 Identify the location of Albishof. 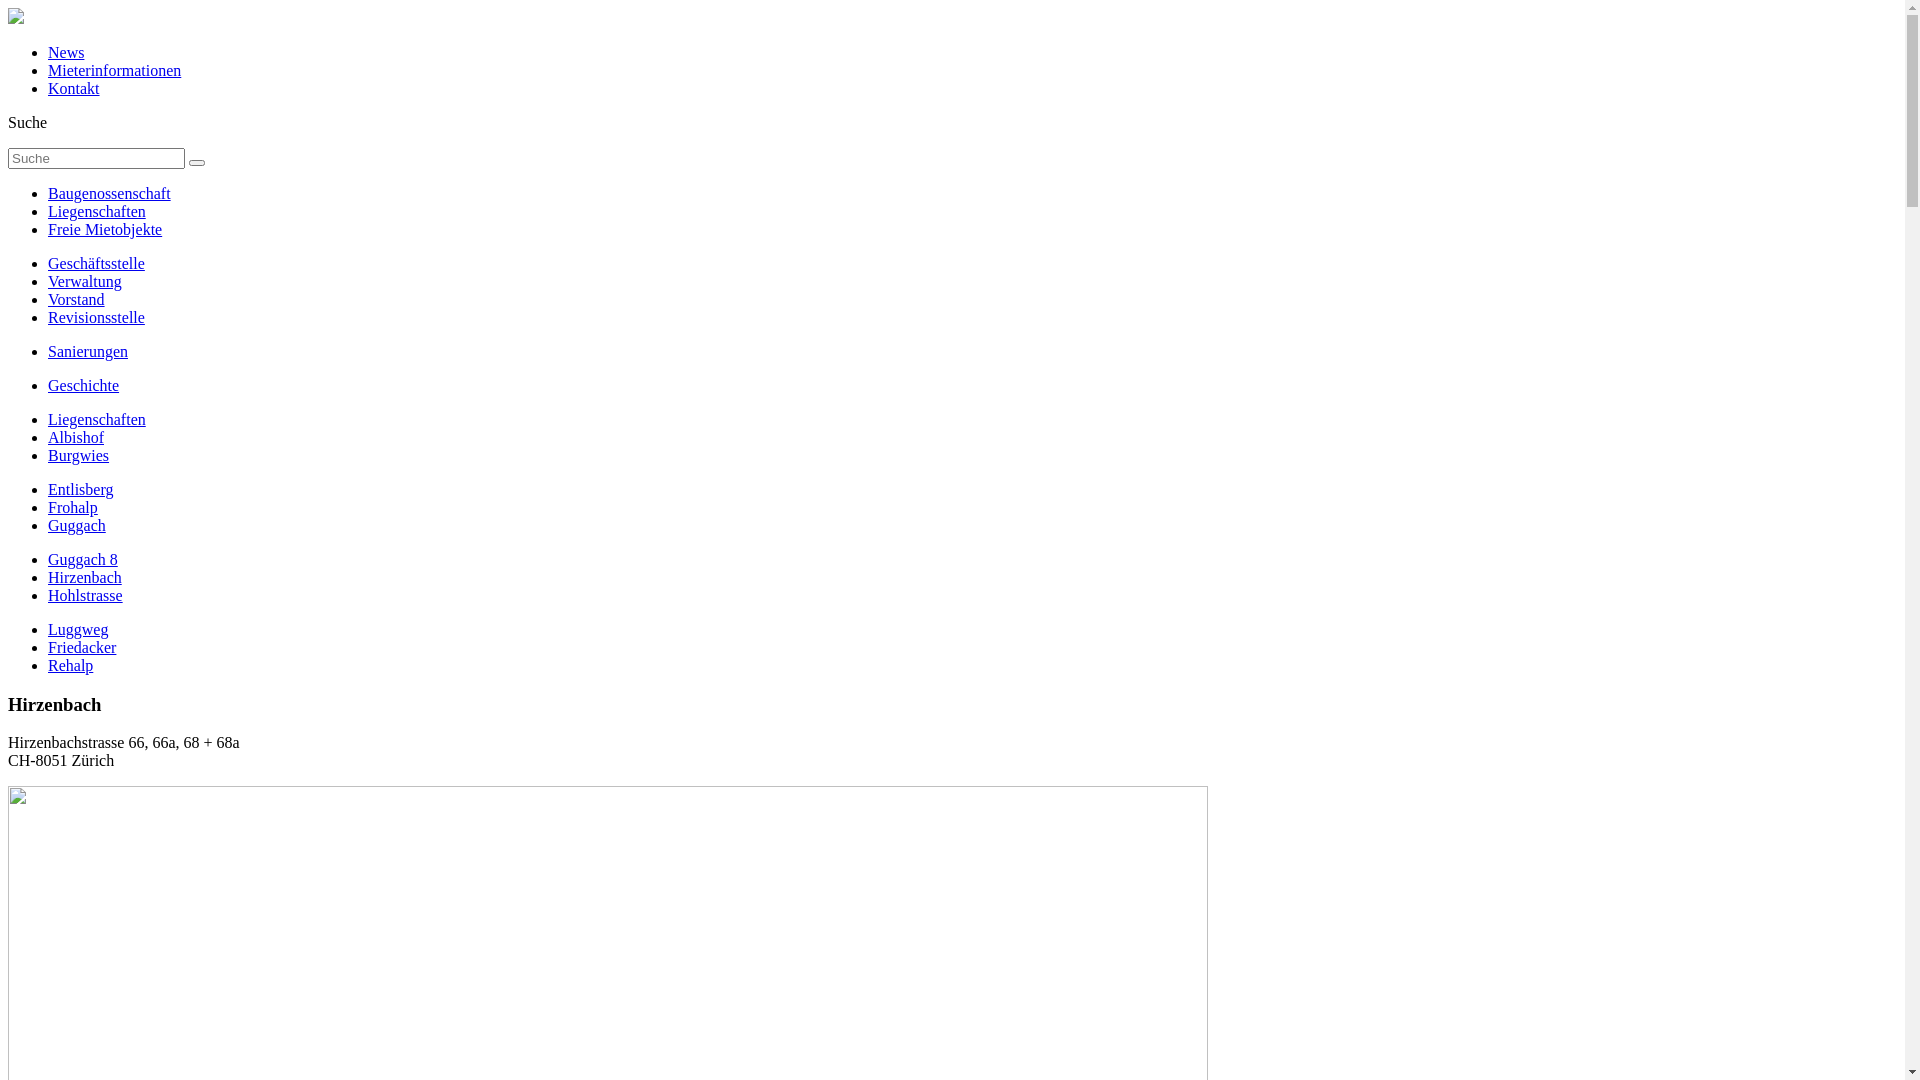
(76, 438).